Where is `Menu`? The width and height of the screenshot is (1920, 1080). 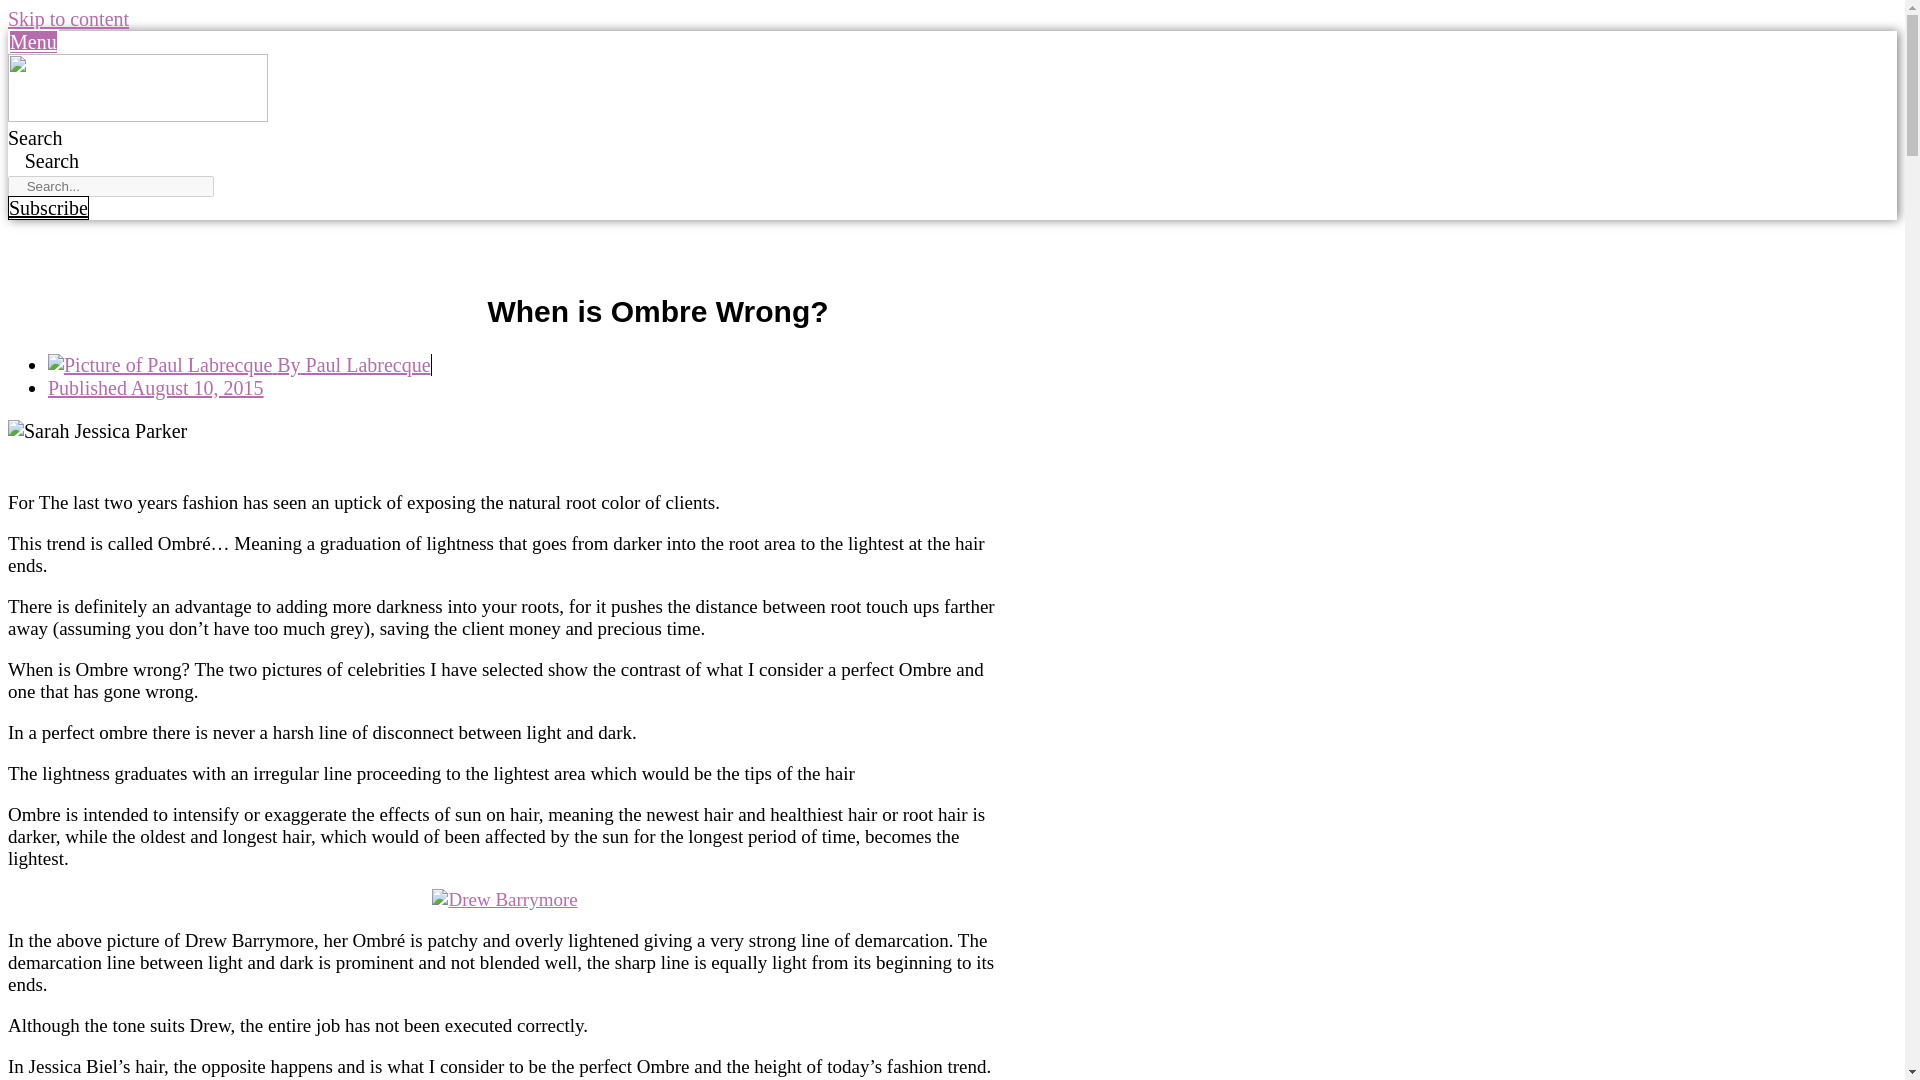
Menu is located at coordinates (33, 42).